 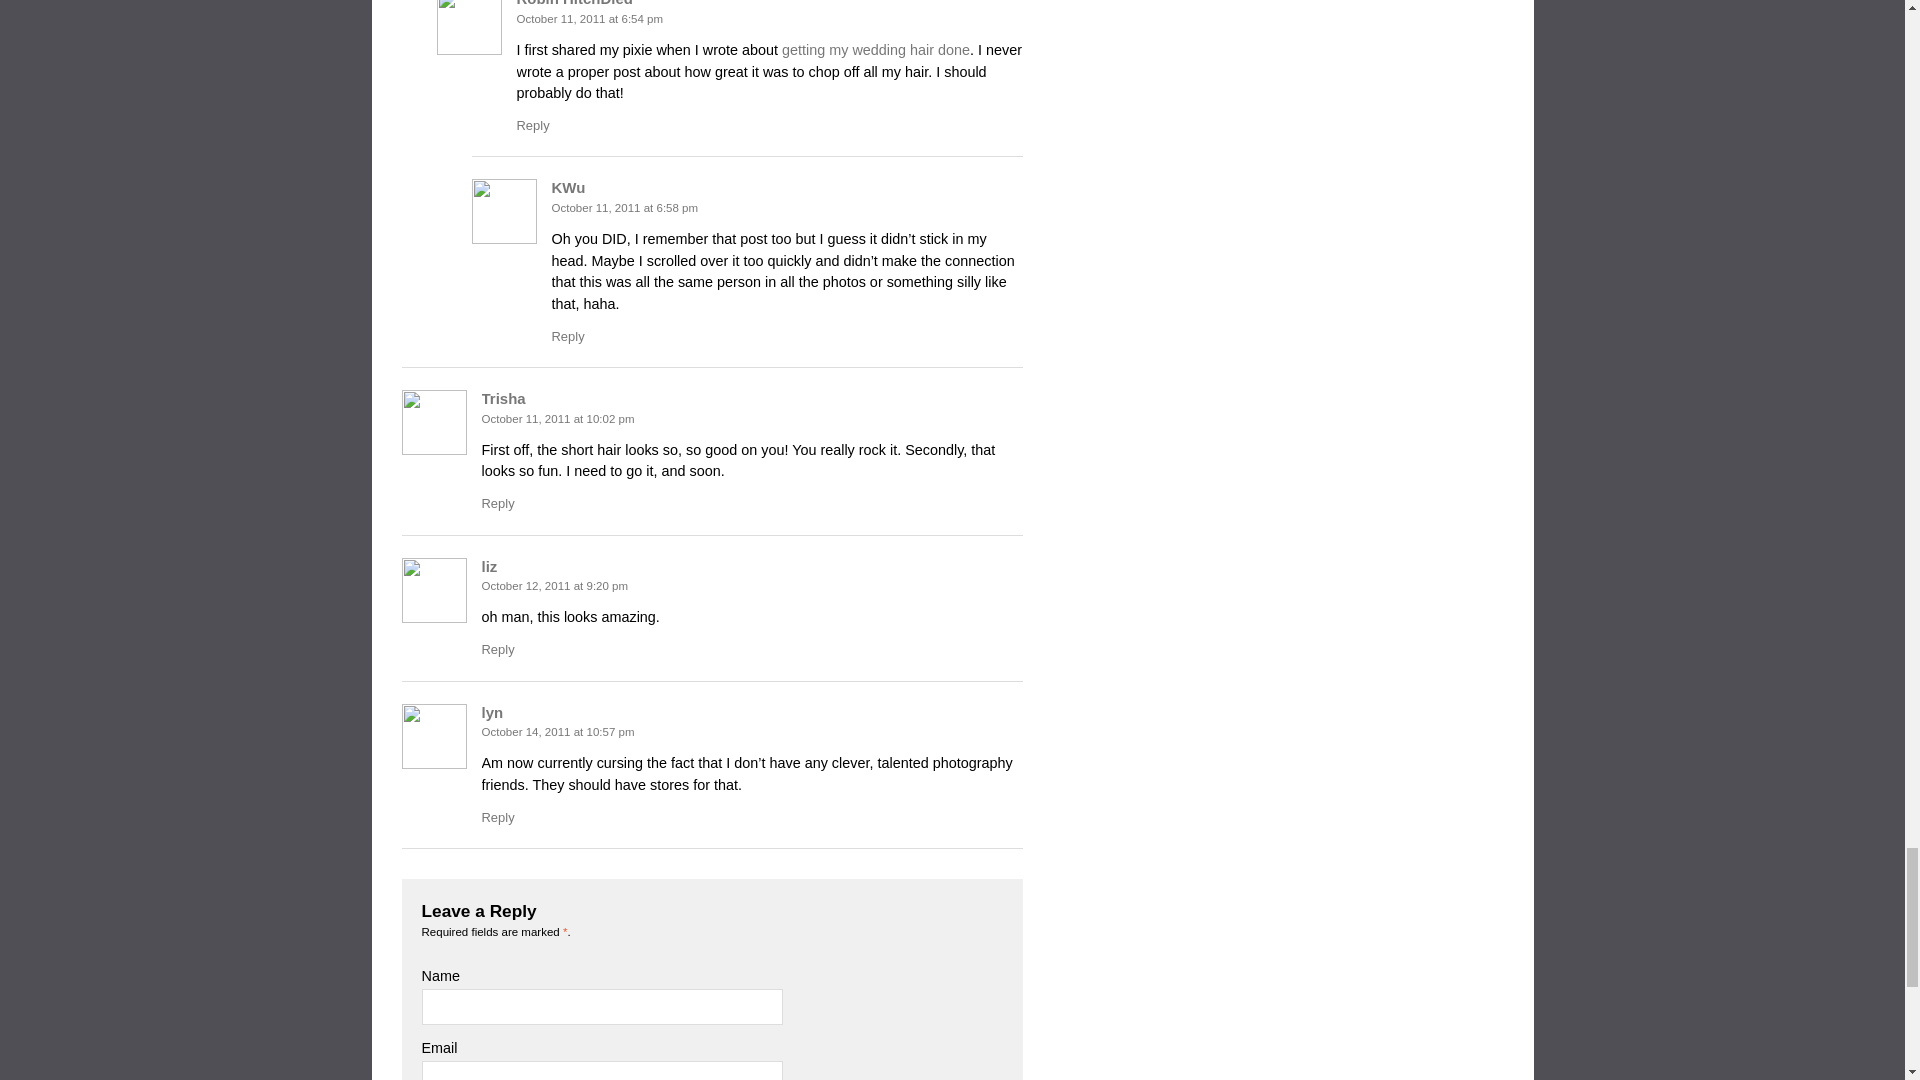 I want to click on October 11, 2011 at 6:54 pm, so click(x=589, y=18).